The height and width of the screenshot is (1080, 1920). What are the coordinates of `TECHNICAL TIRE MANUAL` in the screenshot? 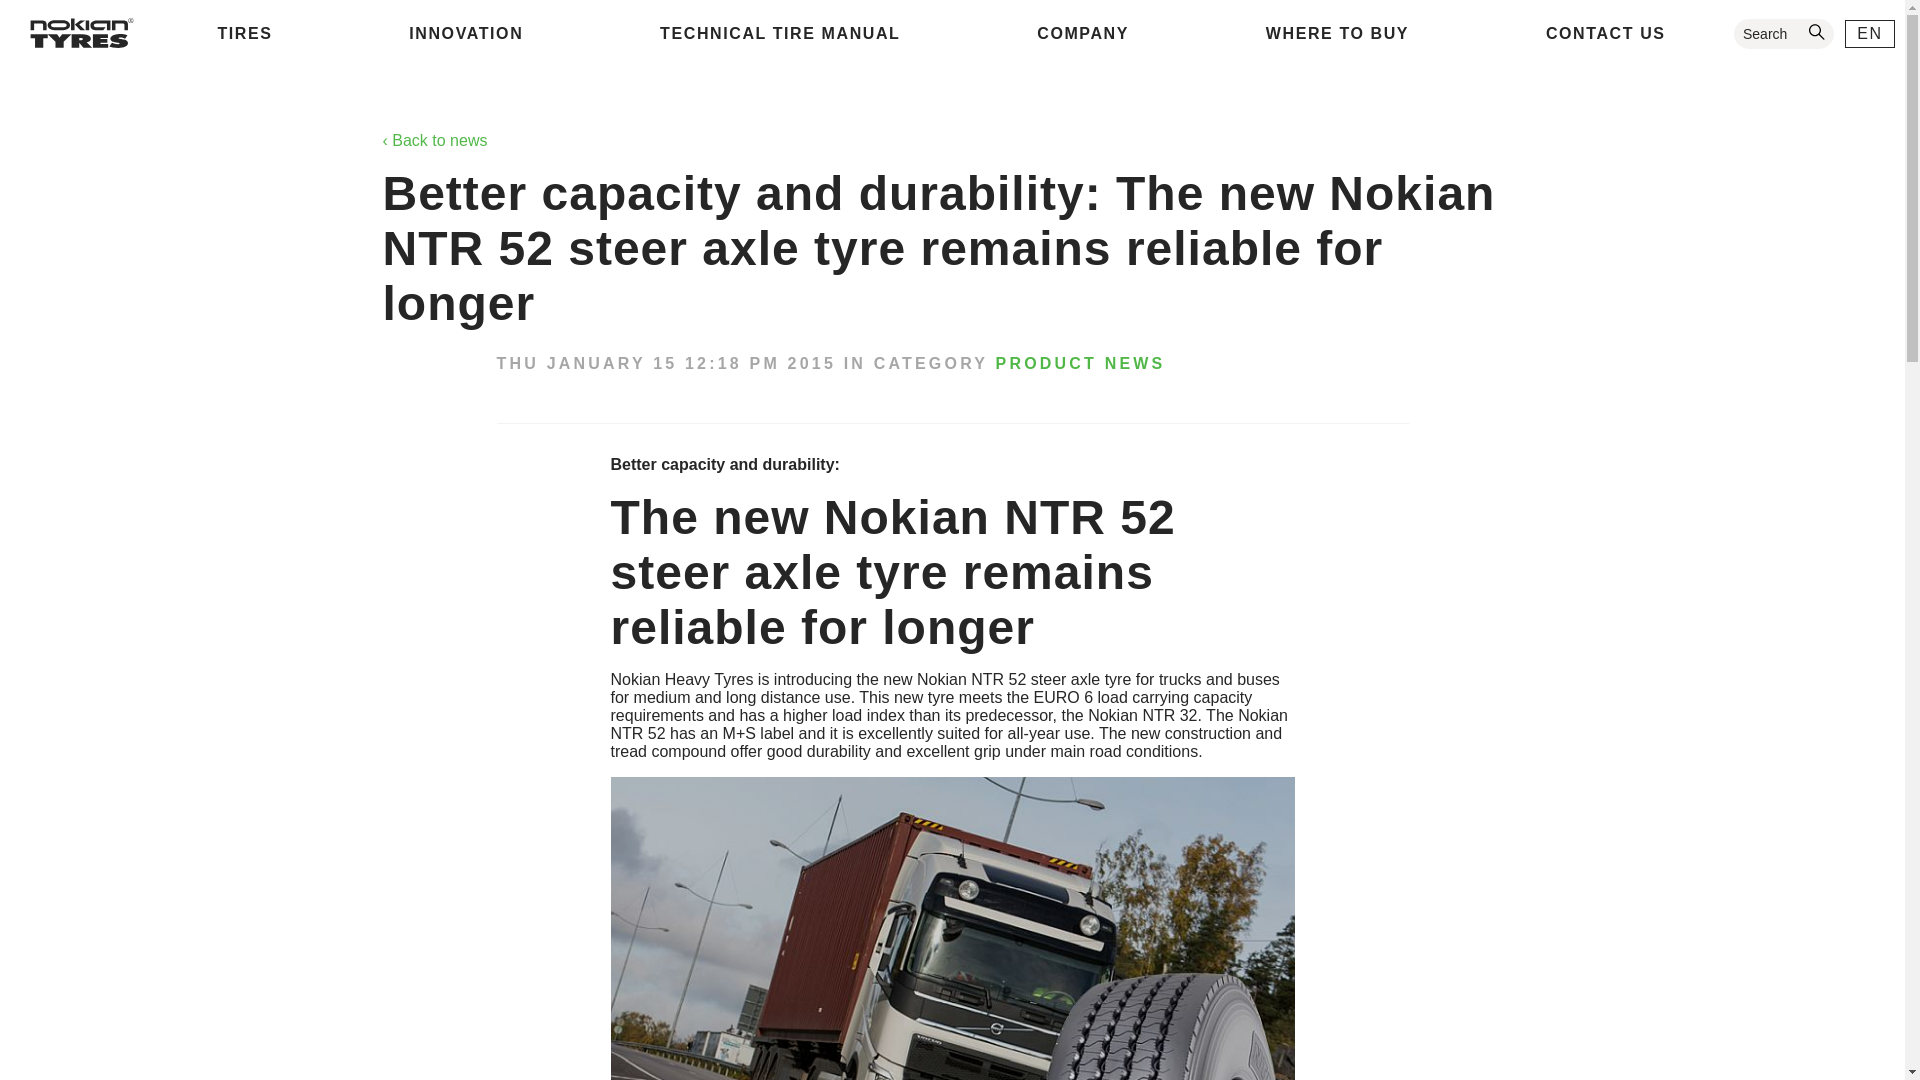 It's located at (780, 34).